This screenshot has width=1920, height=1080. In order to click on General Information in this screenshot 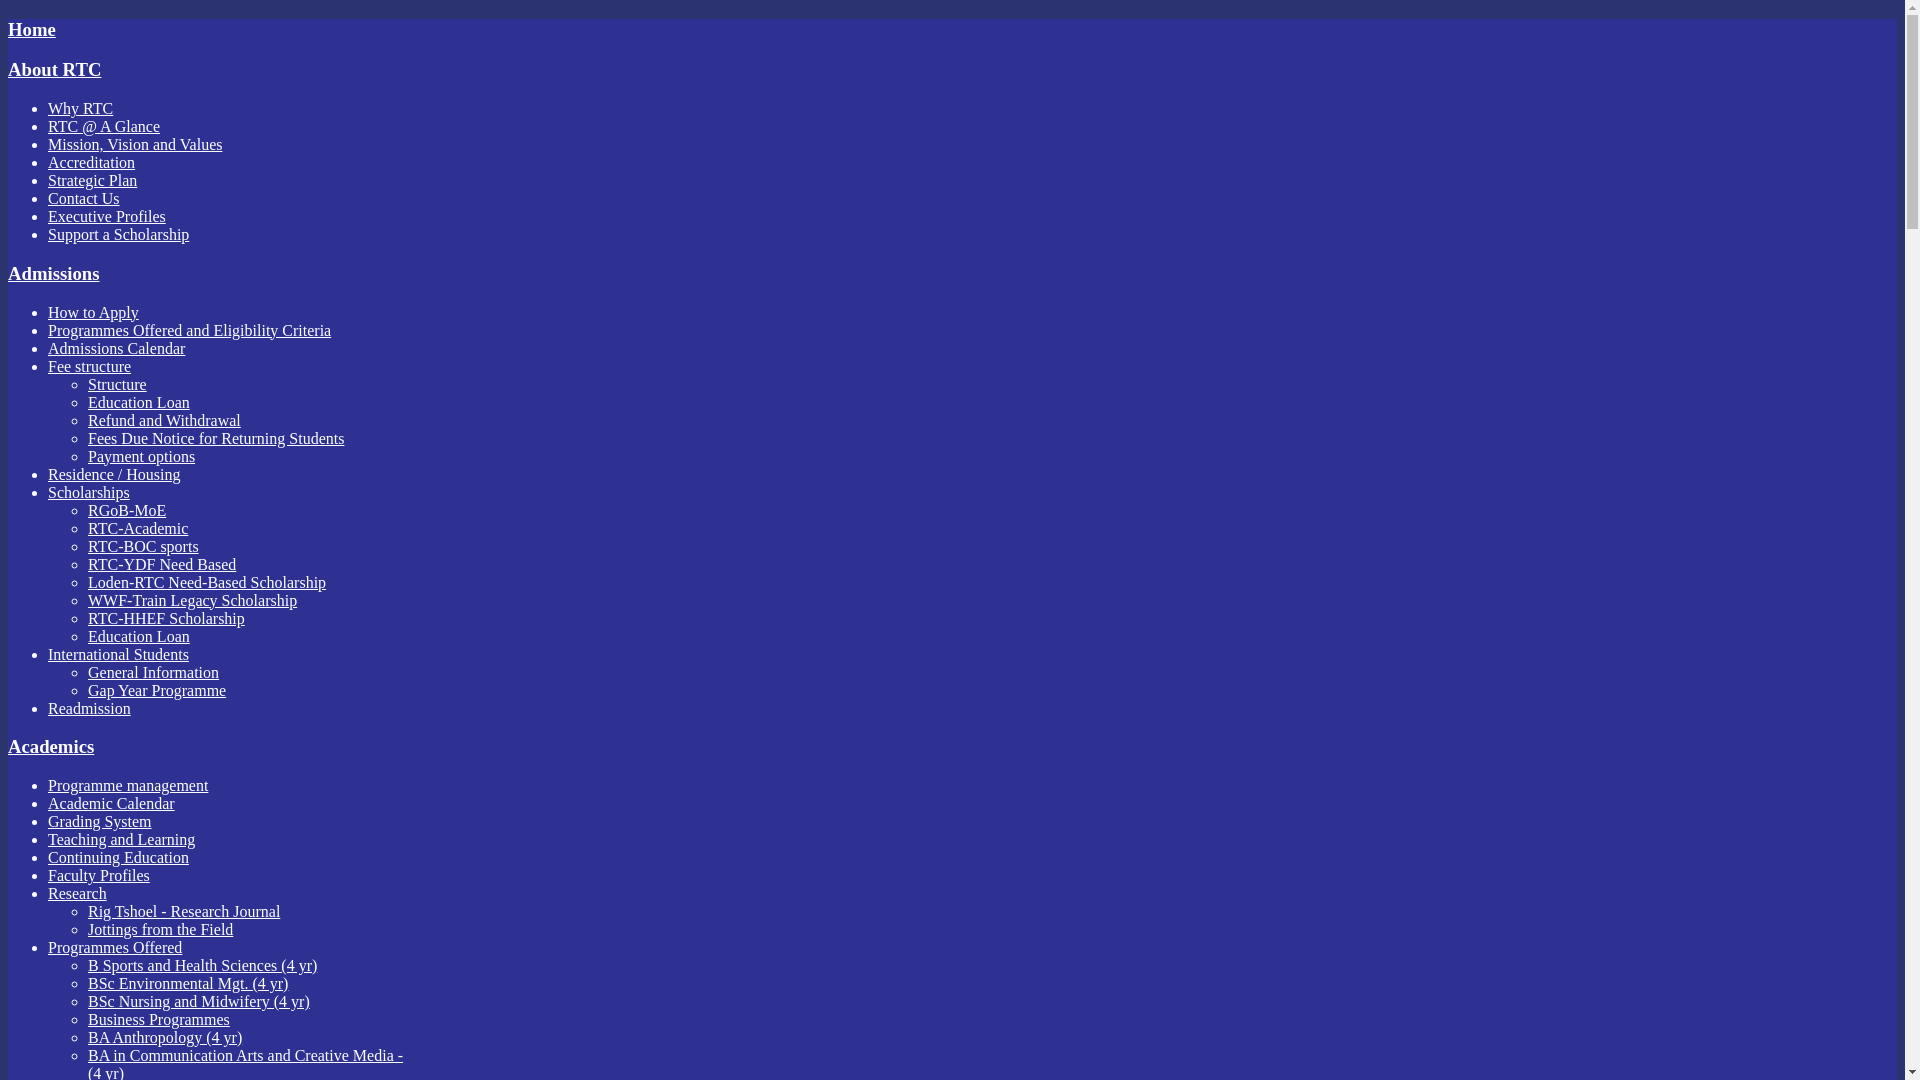, I will do `click(154, 672)`.